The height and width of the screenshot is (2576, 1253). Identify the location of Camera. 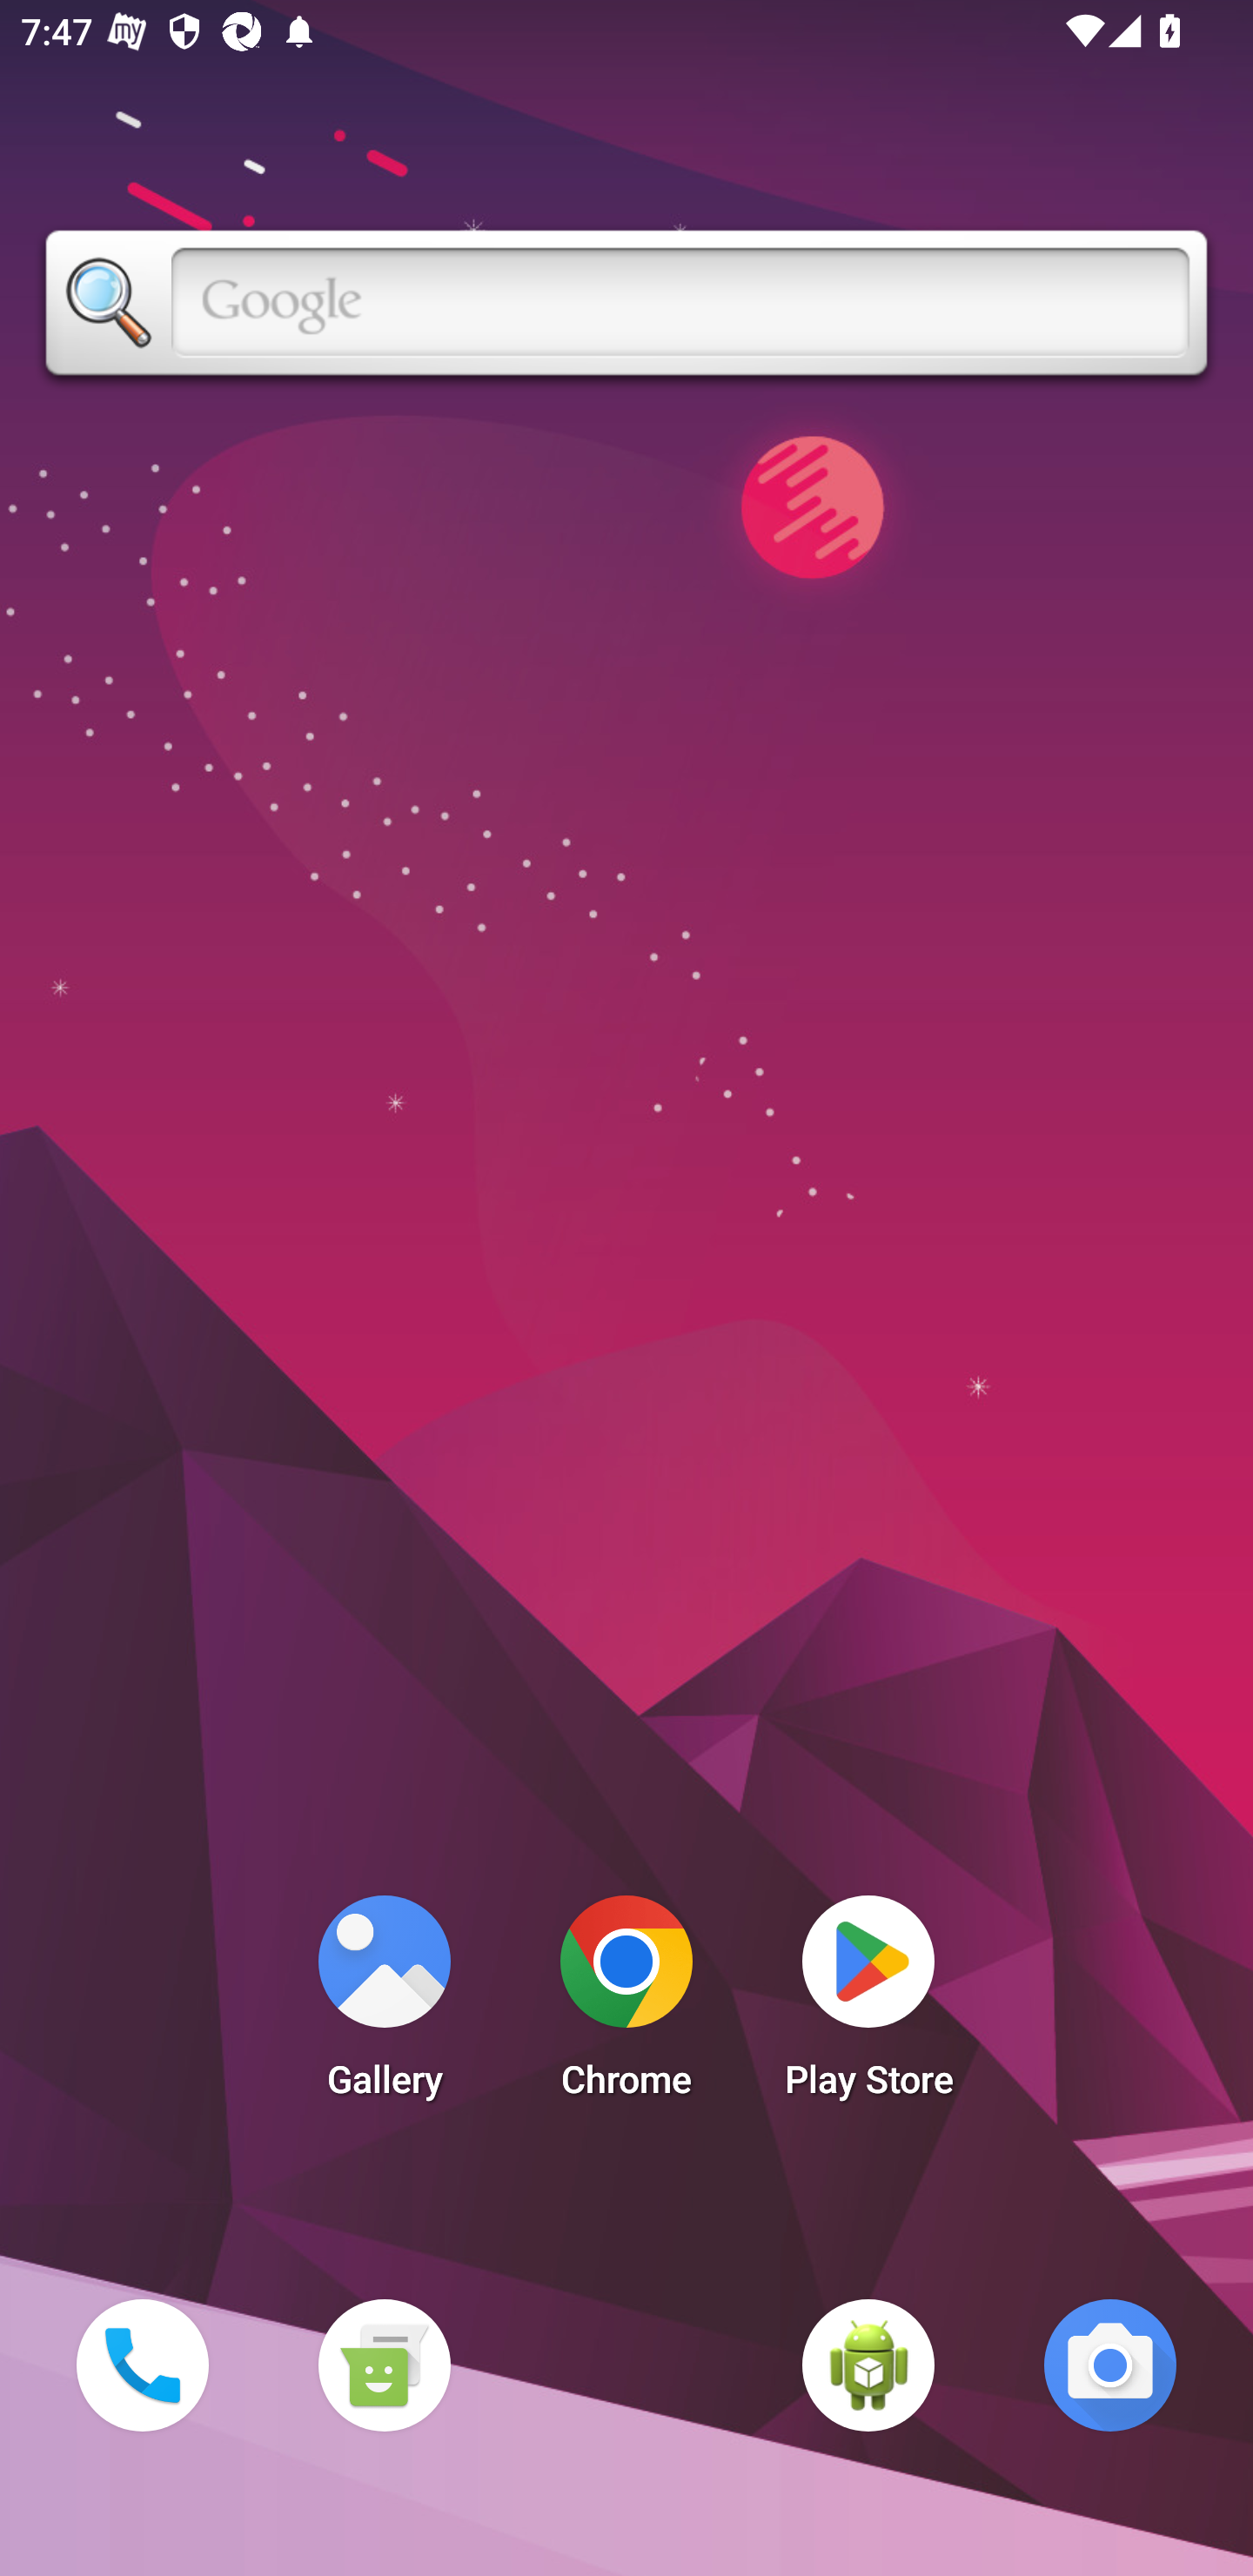
(1110, 2365).